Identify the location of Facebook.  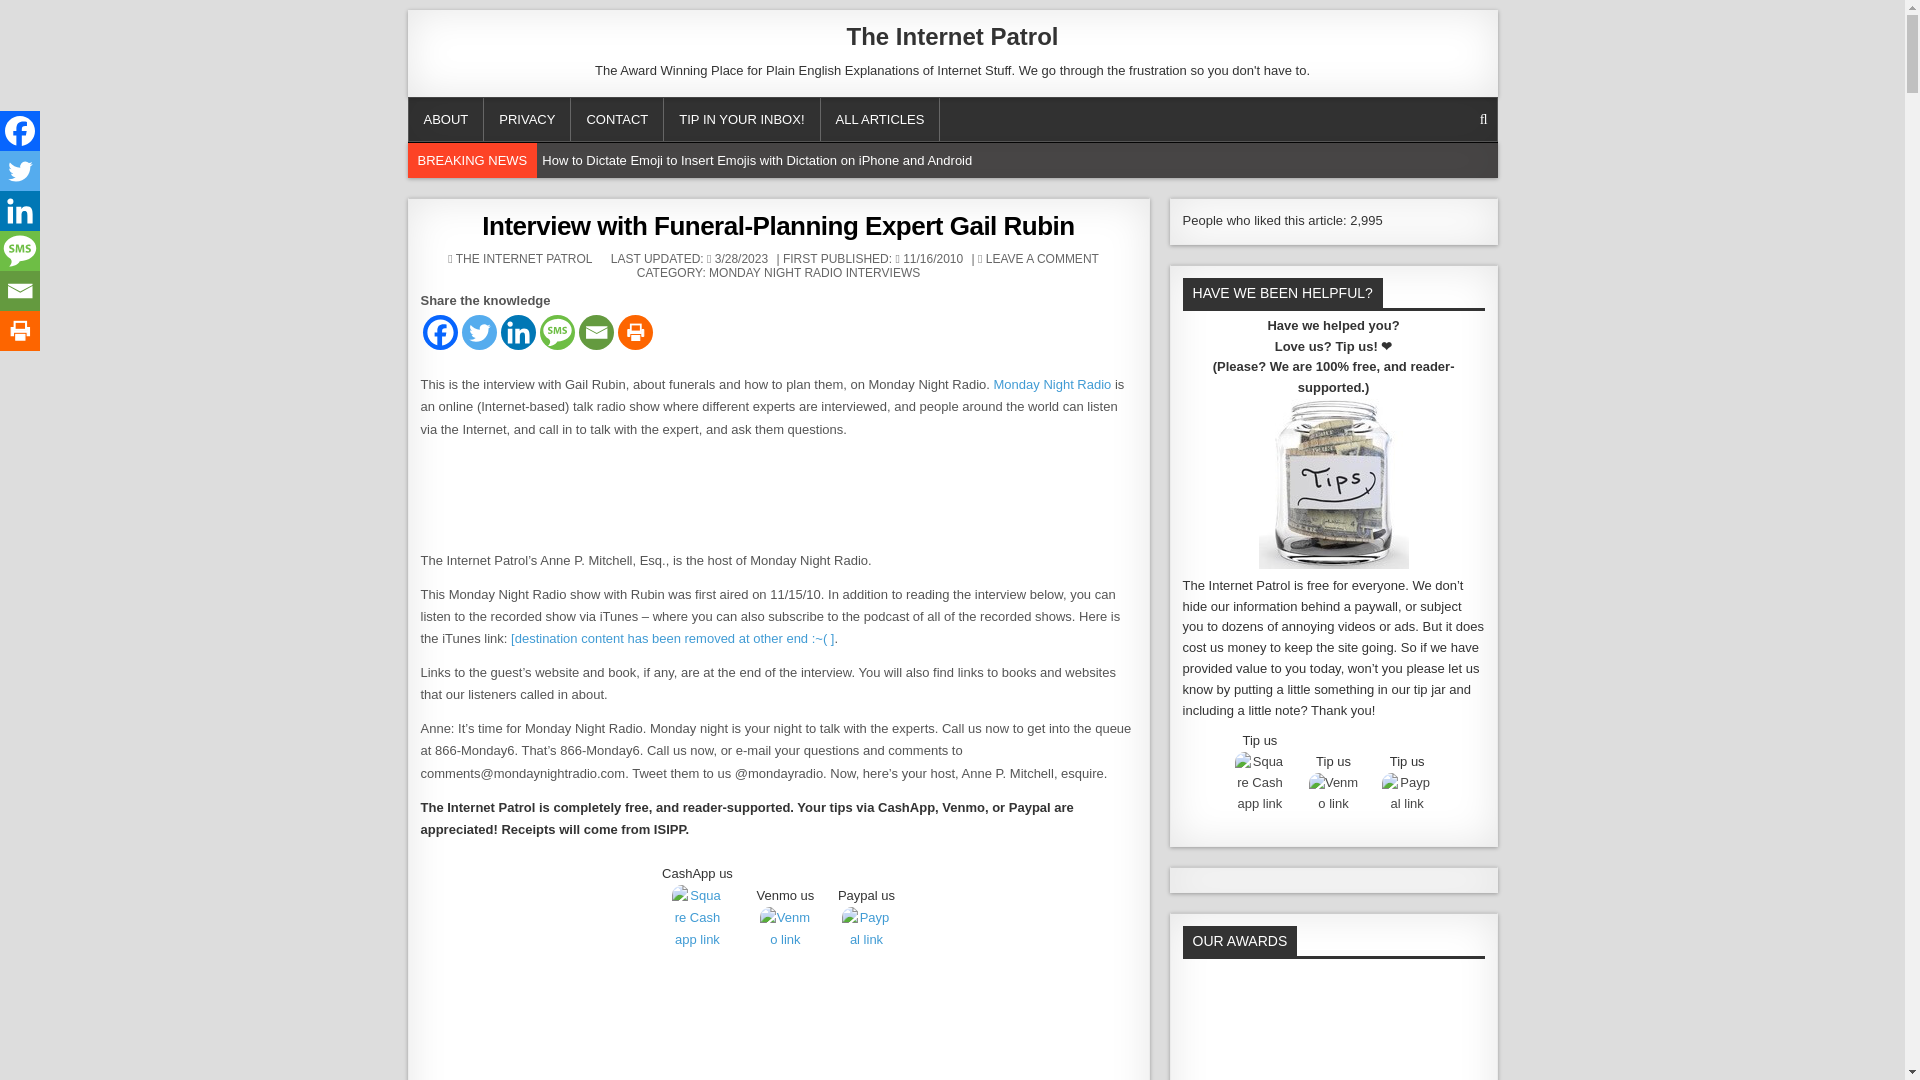
(439, 332).